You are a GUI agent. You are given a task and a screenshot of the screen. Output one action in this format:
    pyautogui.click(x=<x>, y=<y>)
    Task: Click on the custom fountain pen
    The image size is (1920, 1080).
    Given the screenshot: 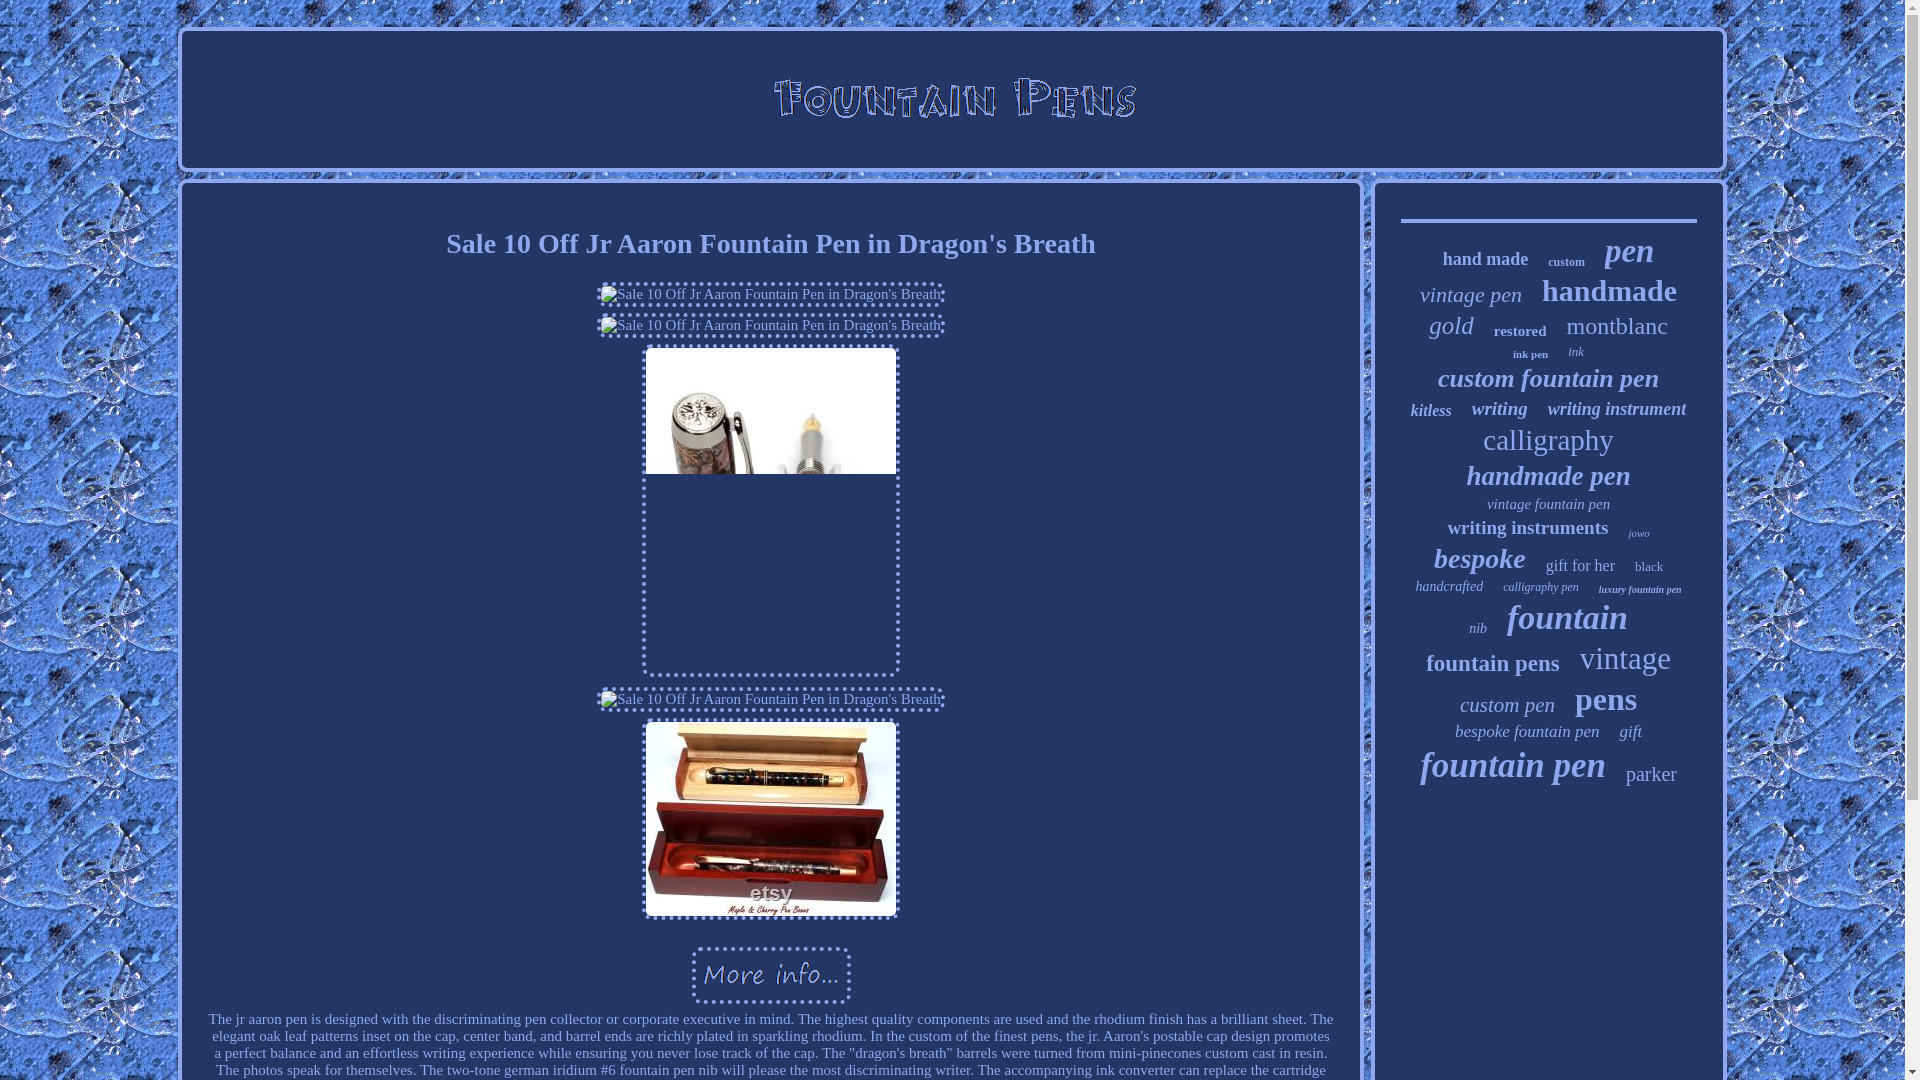 What is the action you would take?
    pyautogui.click(x=1548, y=378)
    